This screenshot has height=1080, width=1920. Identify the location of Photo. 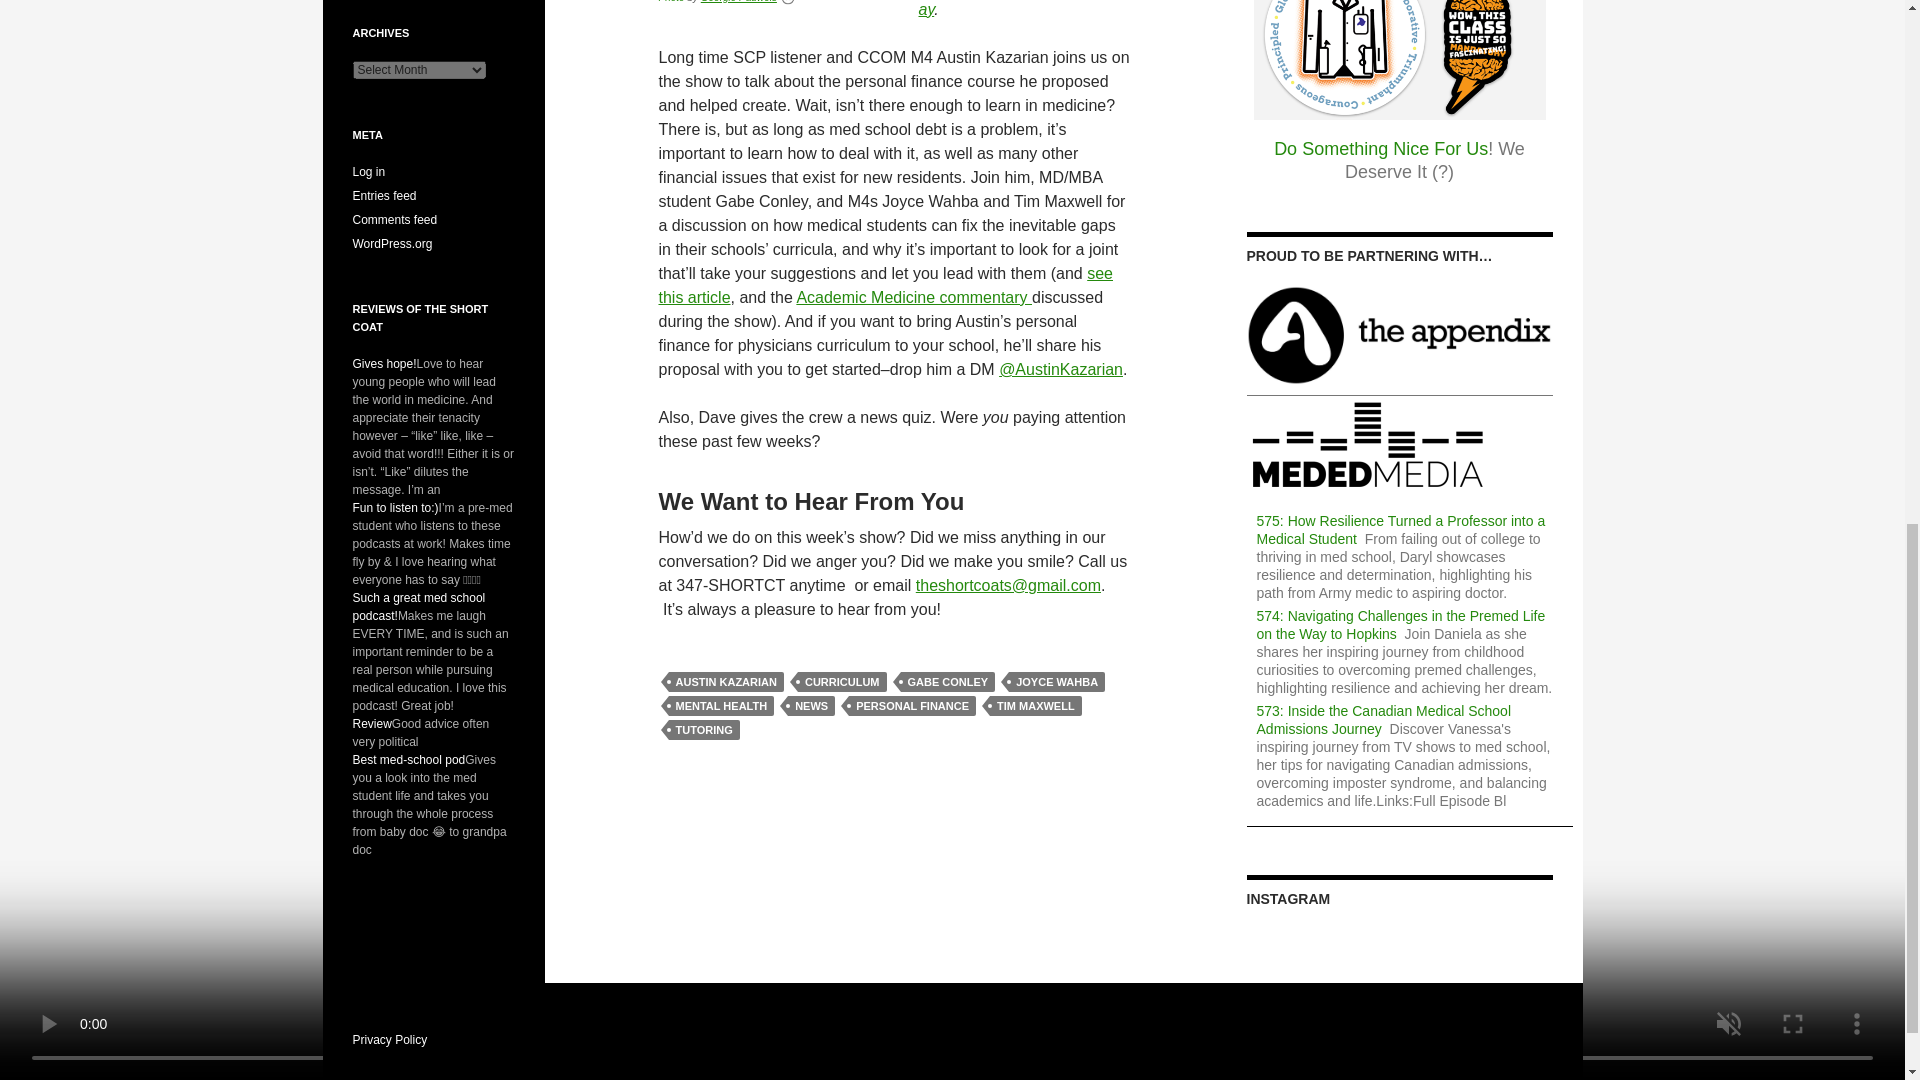
(670, 2).